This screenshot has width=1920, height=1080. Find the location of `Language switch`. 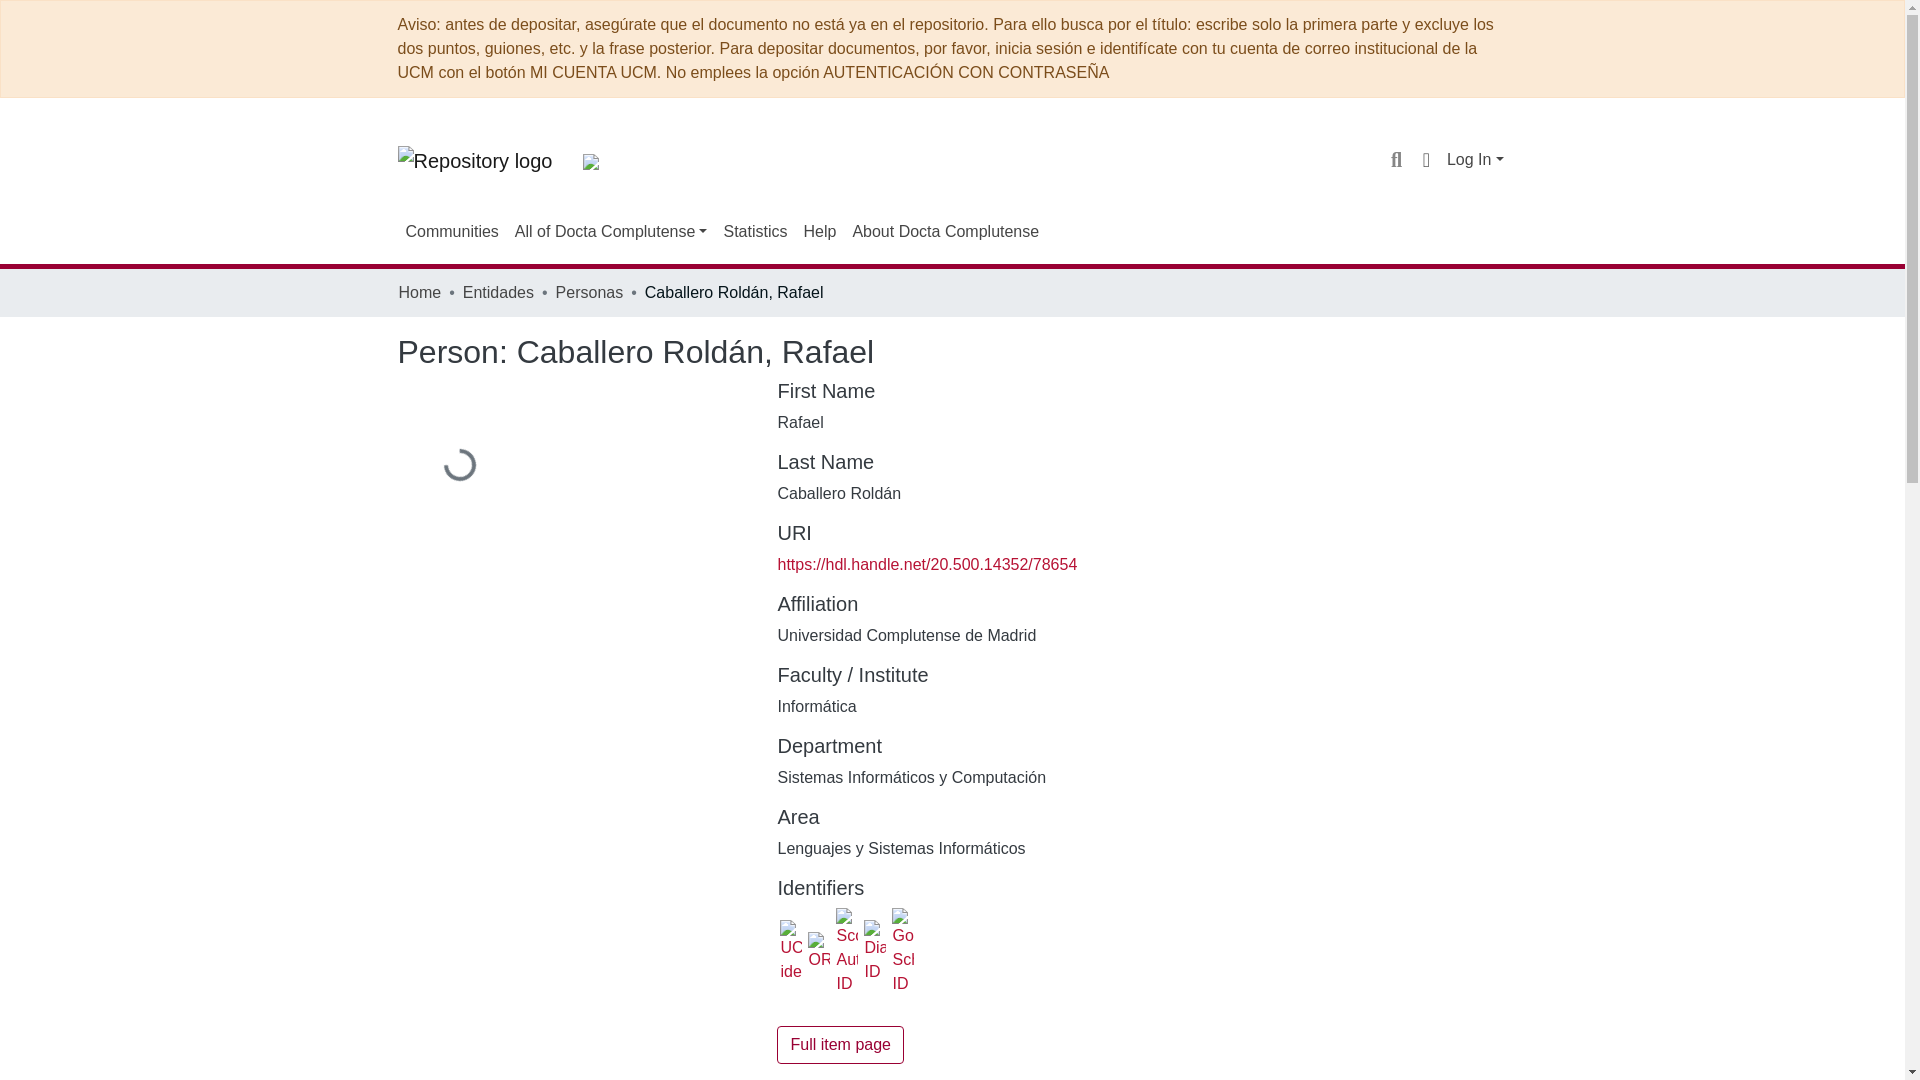

Language switch is located at coordinates (1426, 159).